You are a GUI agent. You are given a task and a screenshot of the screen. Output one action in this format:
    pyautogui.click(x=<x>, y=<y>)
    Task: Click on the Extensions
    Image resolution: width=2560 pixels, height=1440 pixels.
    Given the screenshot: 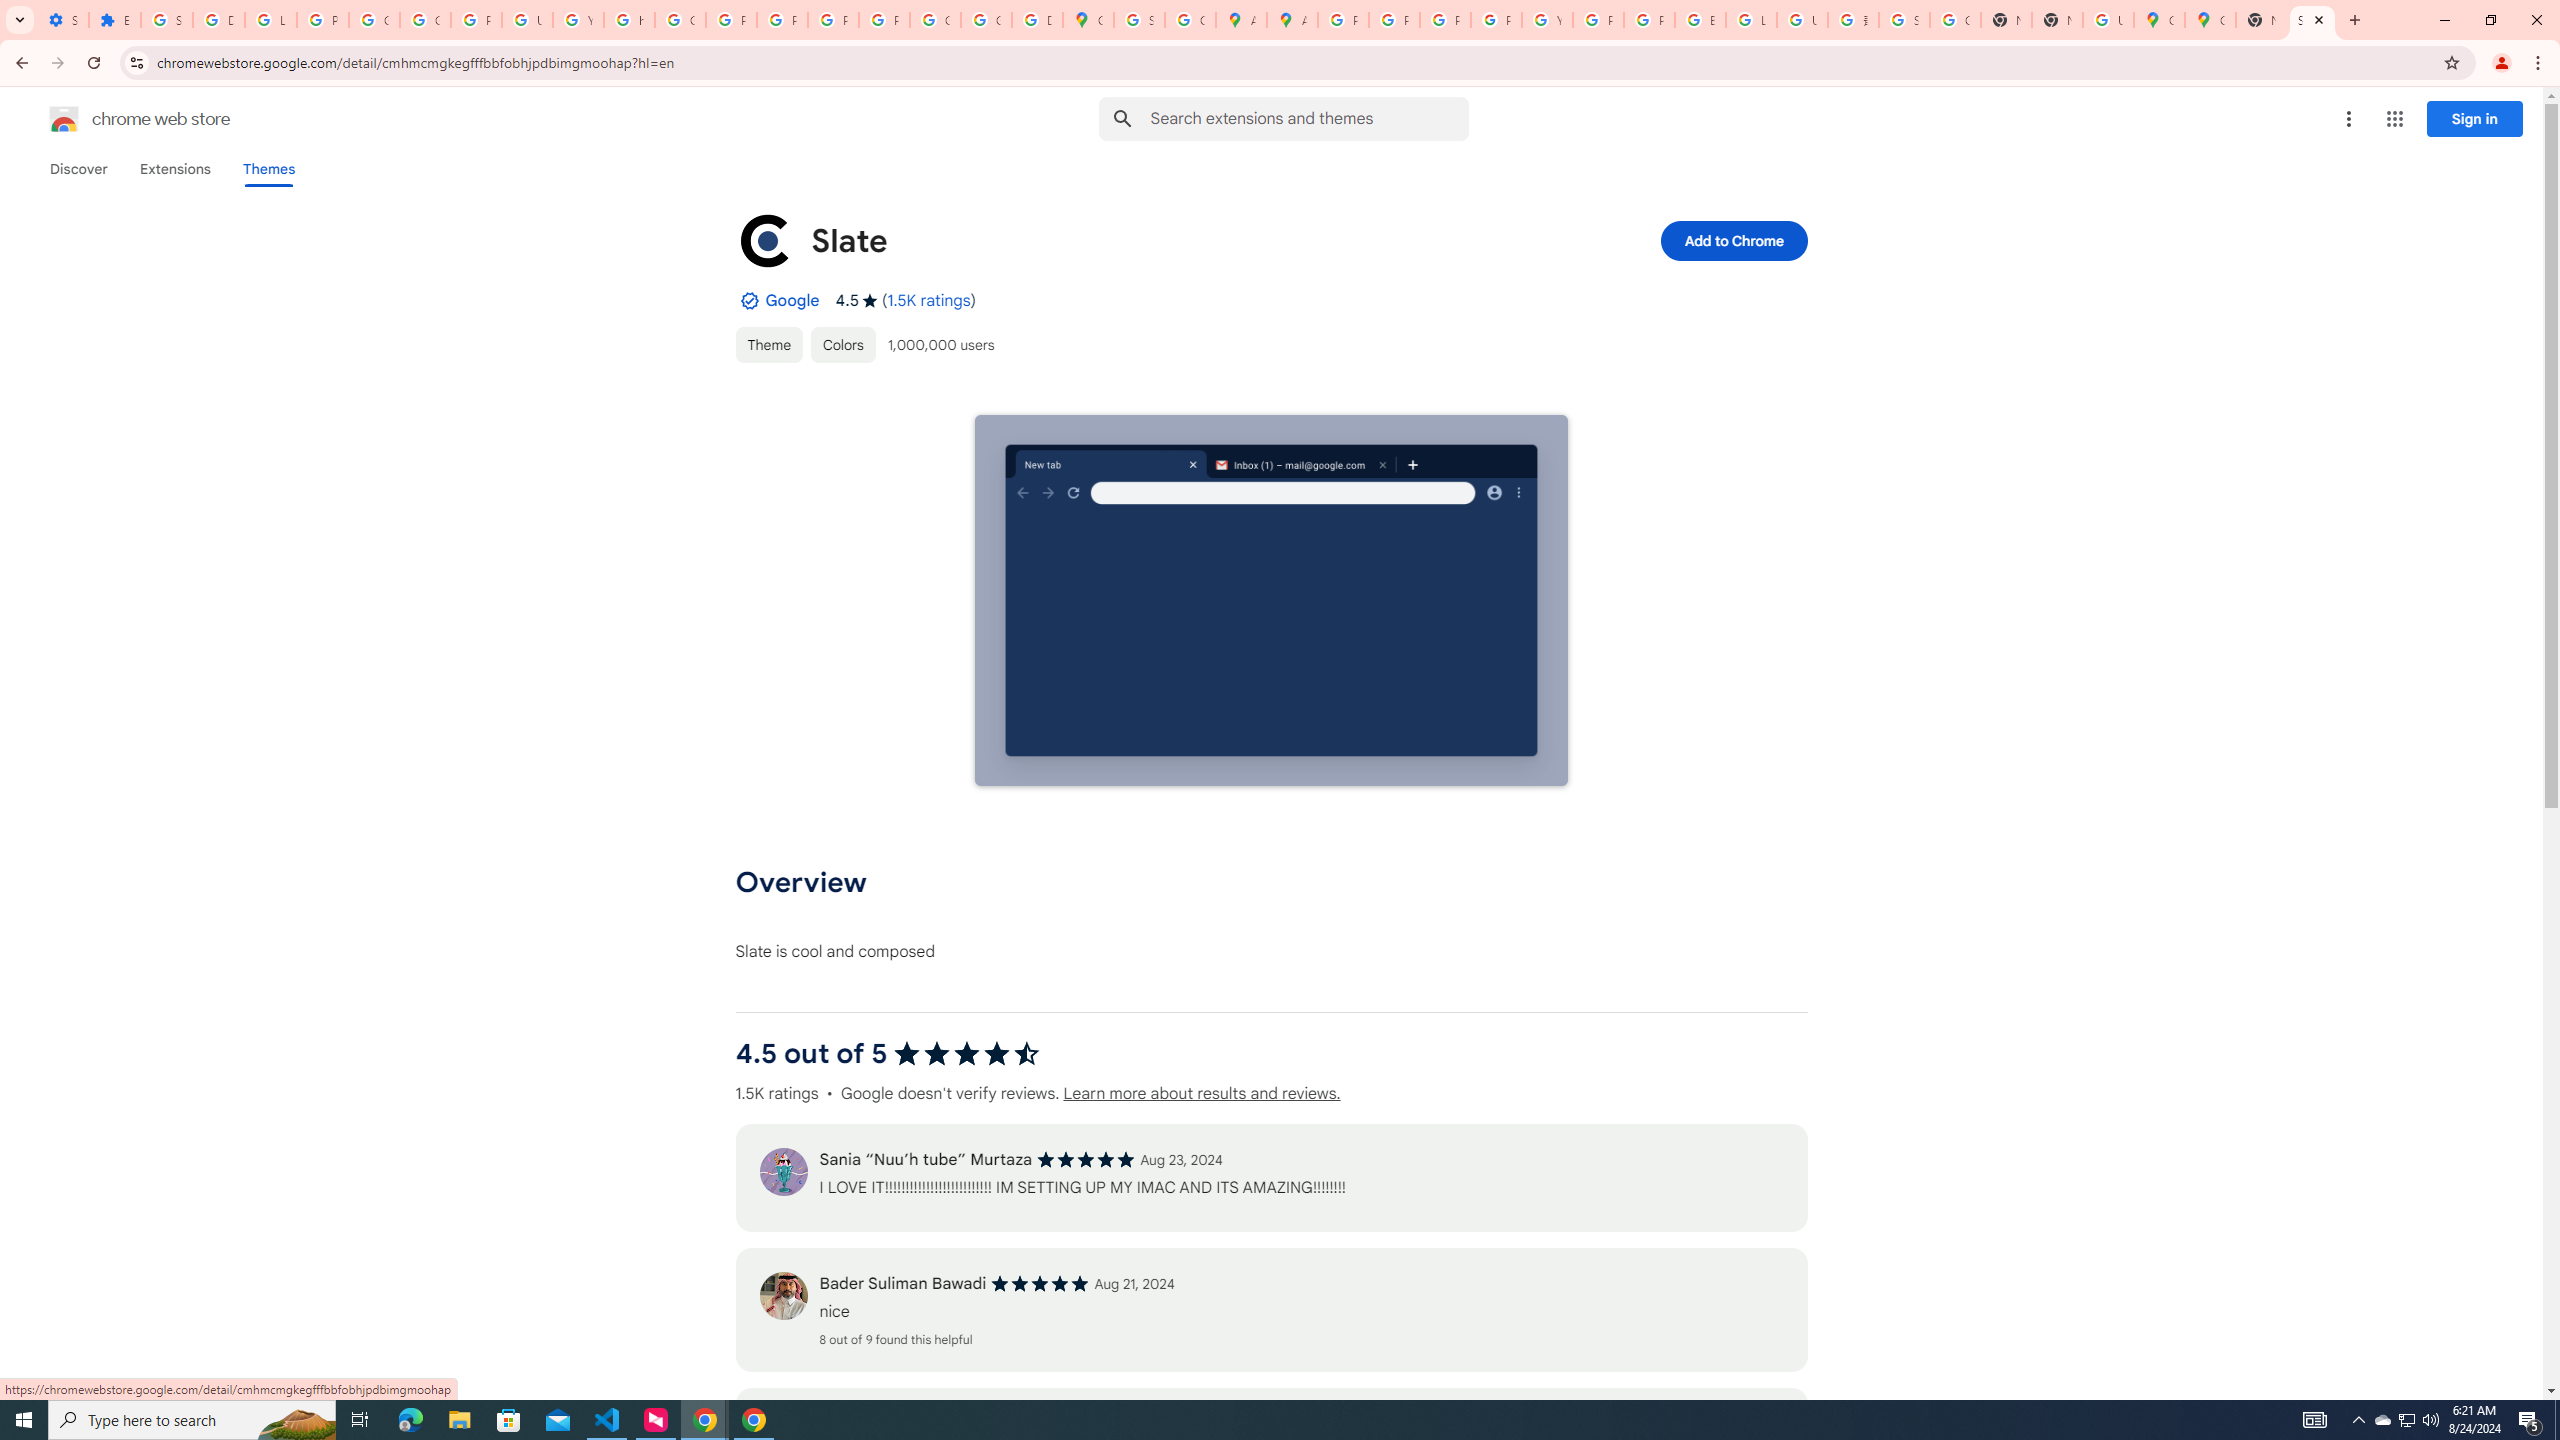 What is the action you would take?
    pyautogui.click(x=174, y=169)
    